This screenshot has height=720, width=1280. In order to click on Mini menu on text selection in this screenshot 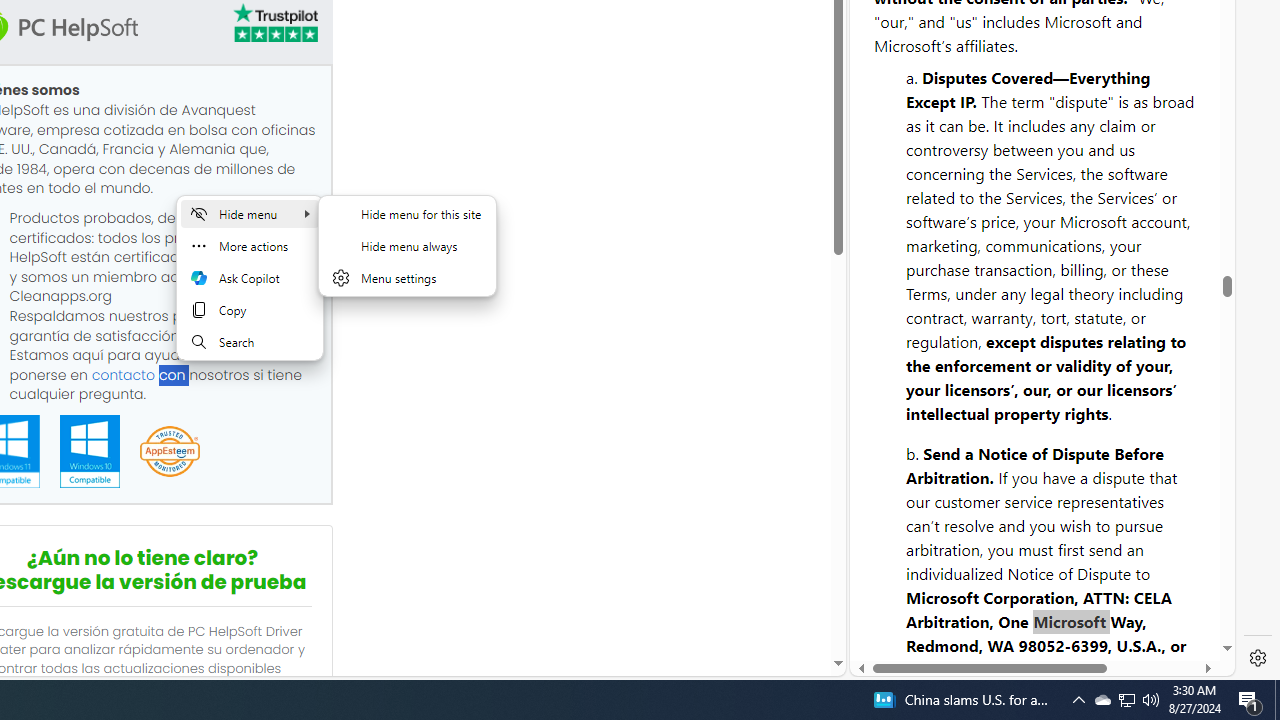, I will do `click(249, 278)`.